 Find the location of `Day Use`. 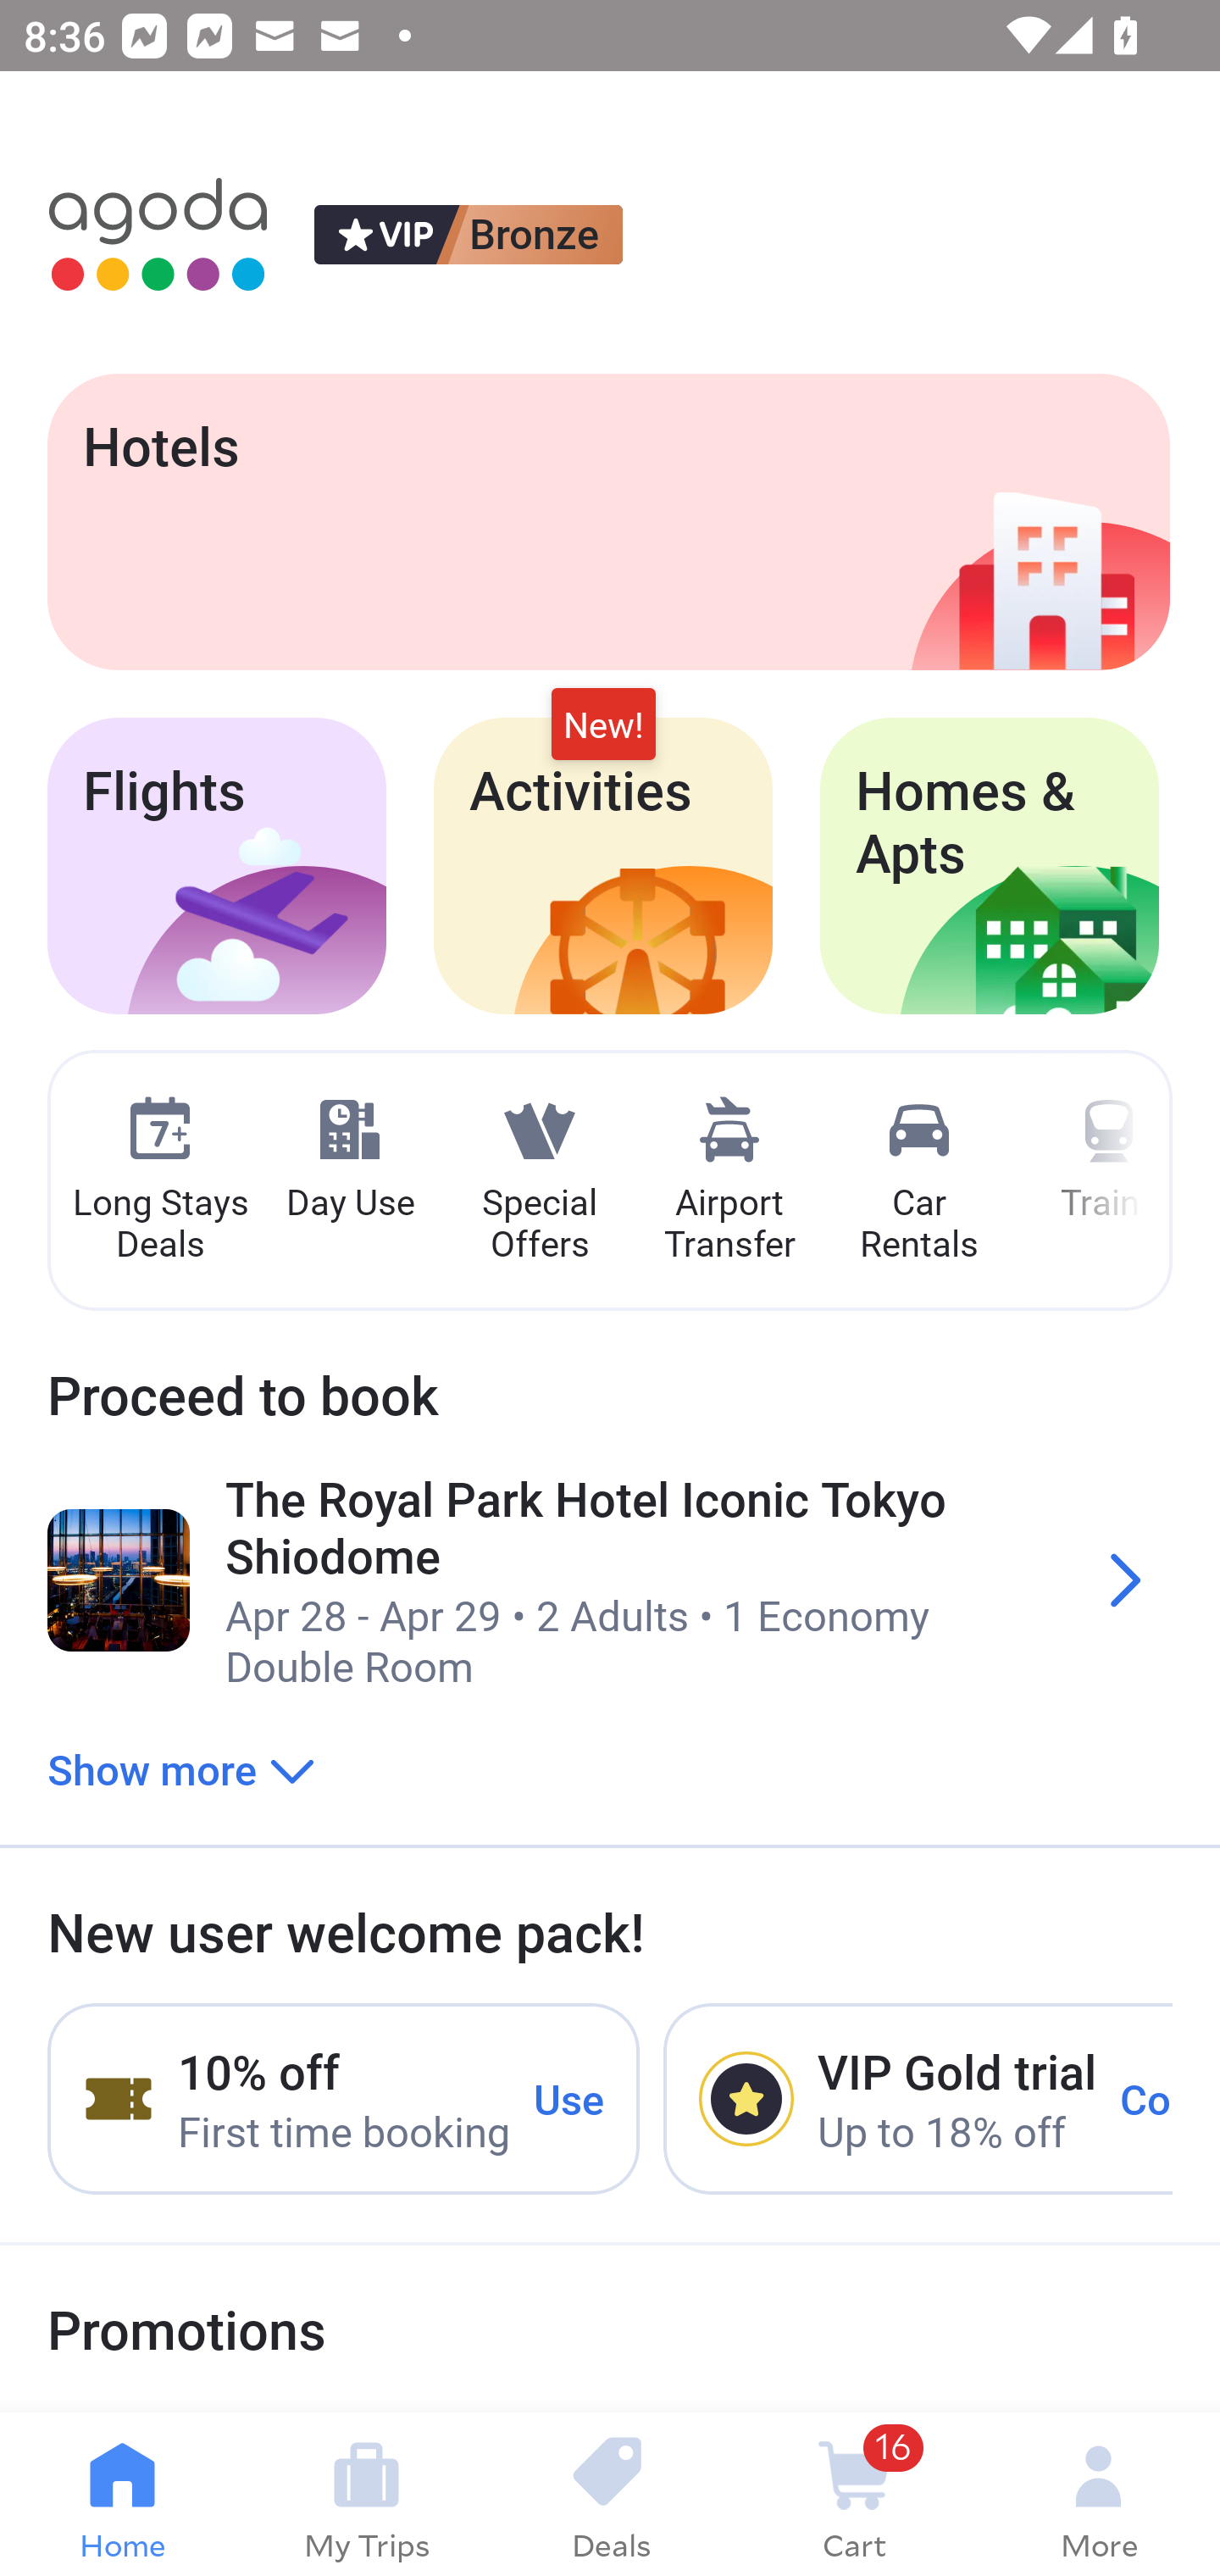

Day Use is located at coordinates (350, 1160).